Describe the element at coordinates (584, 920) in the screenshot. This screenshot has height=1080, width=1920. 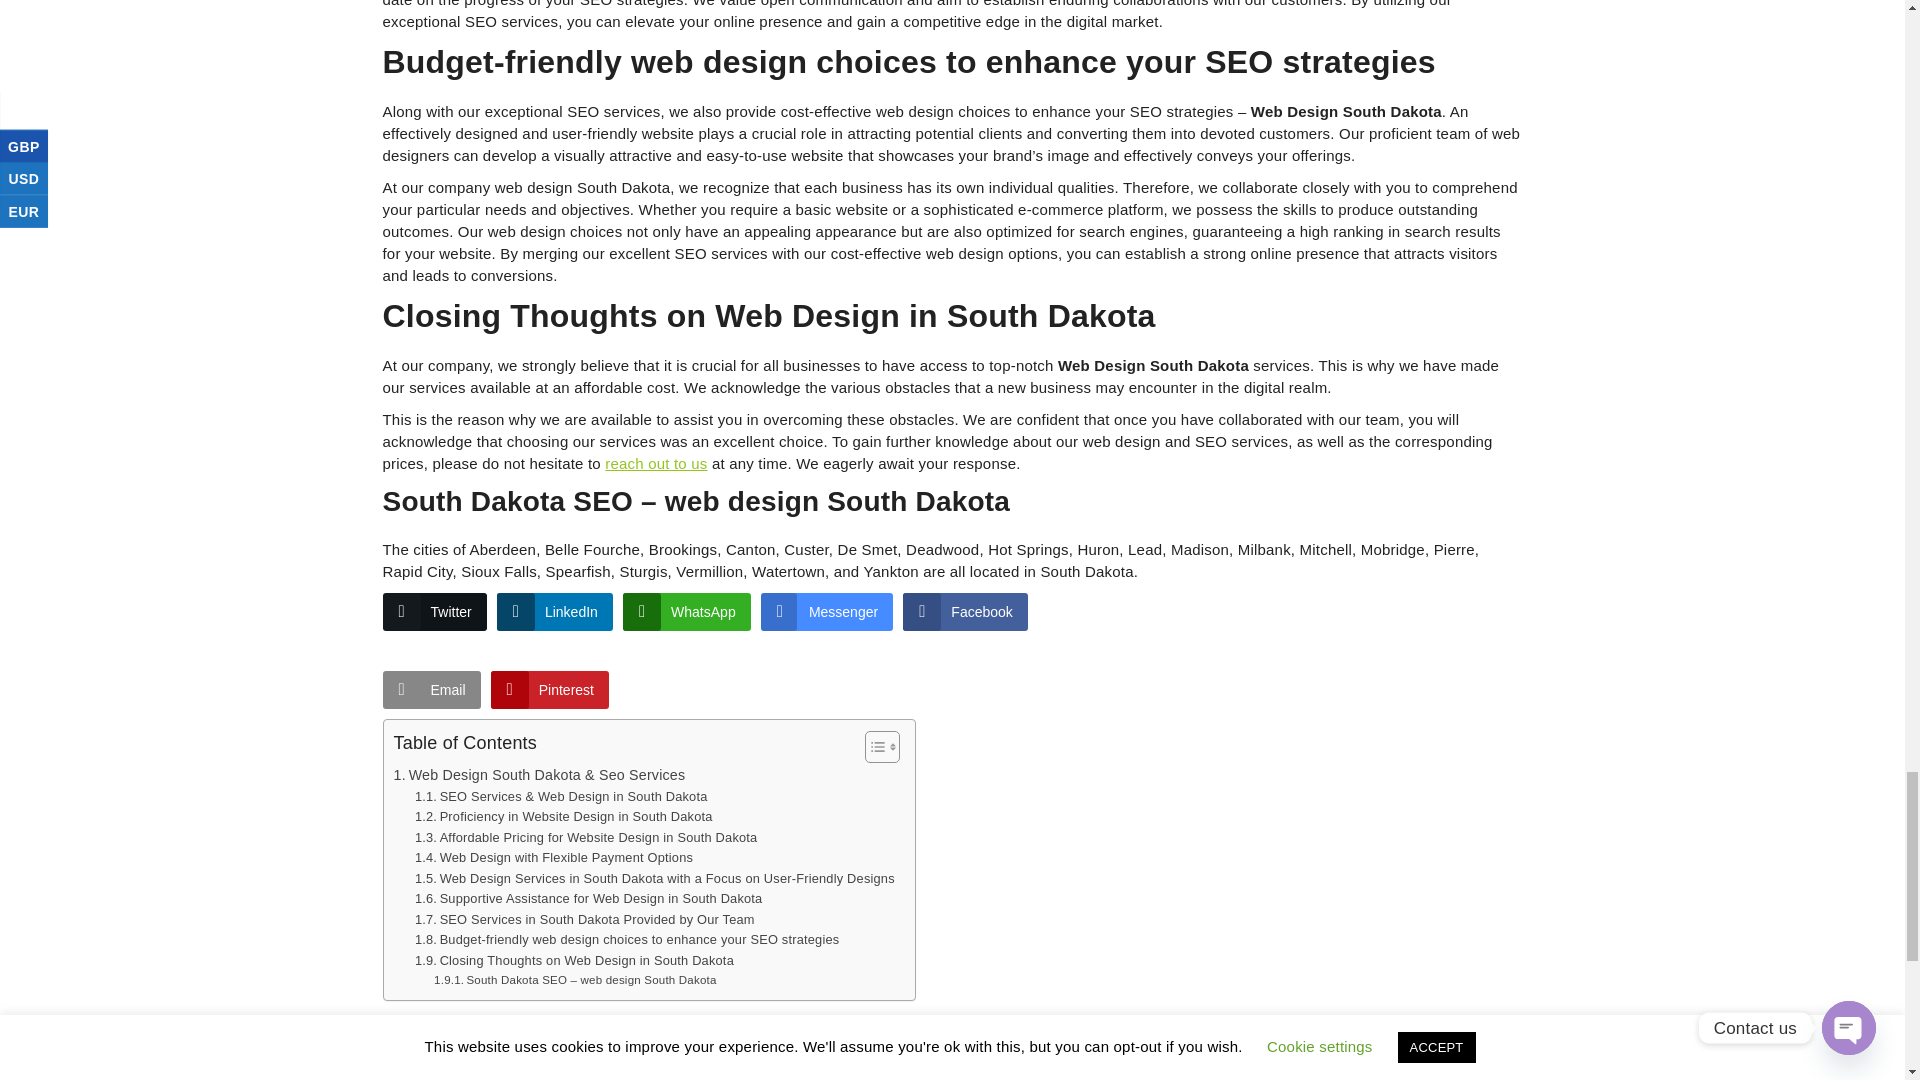
I see `SEO Services in South Dakota Provided by Our Team` at that location.